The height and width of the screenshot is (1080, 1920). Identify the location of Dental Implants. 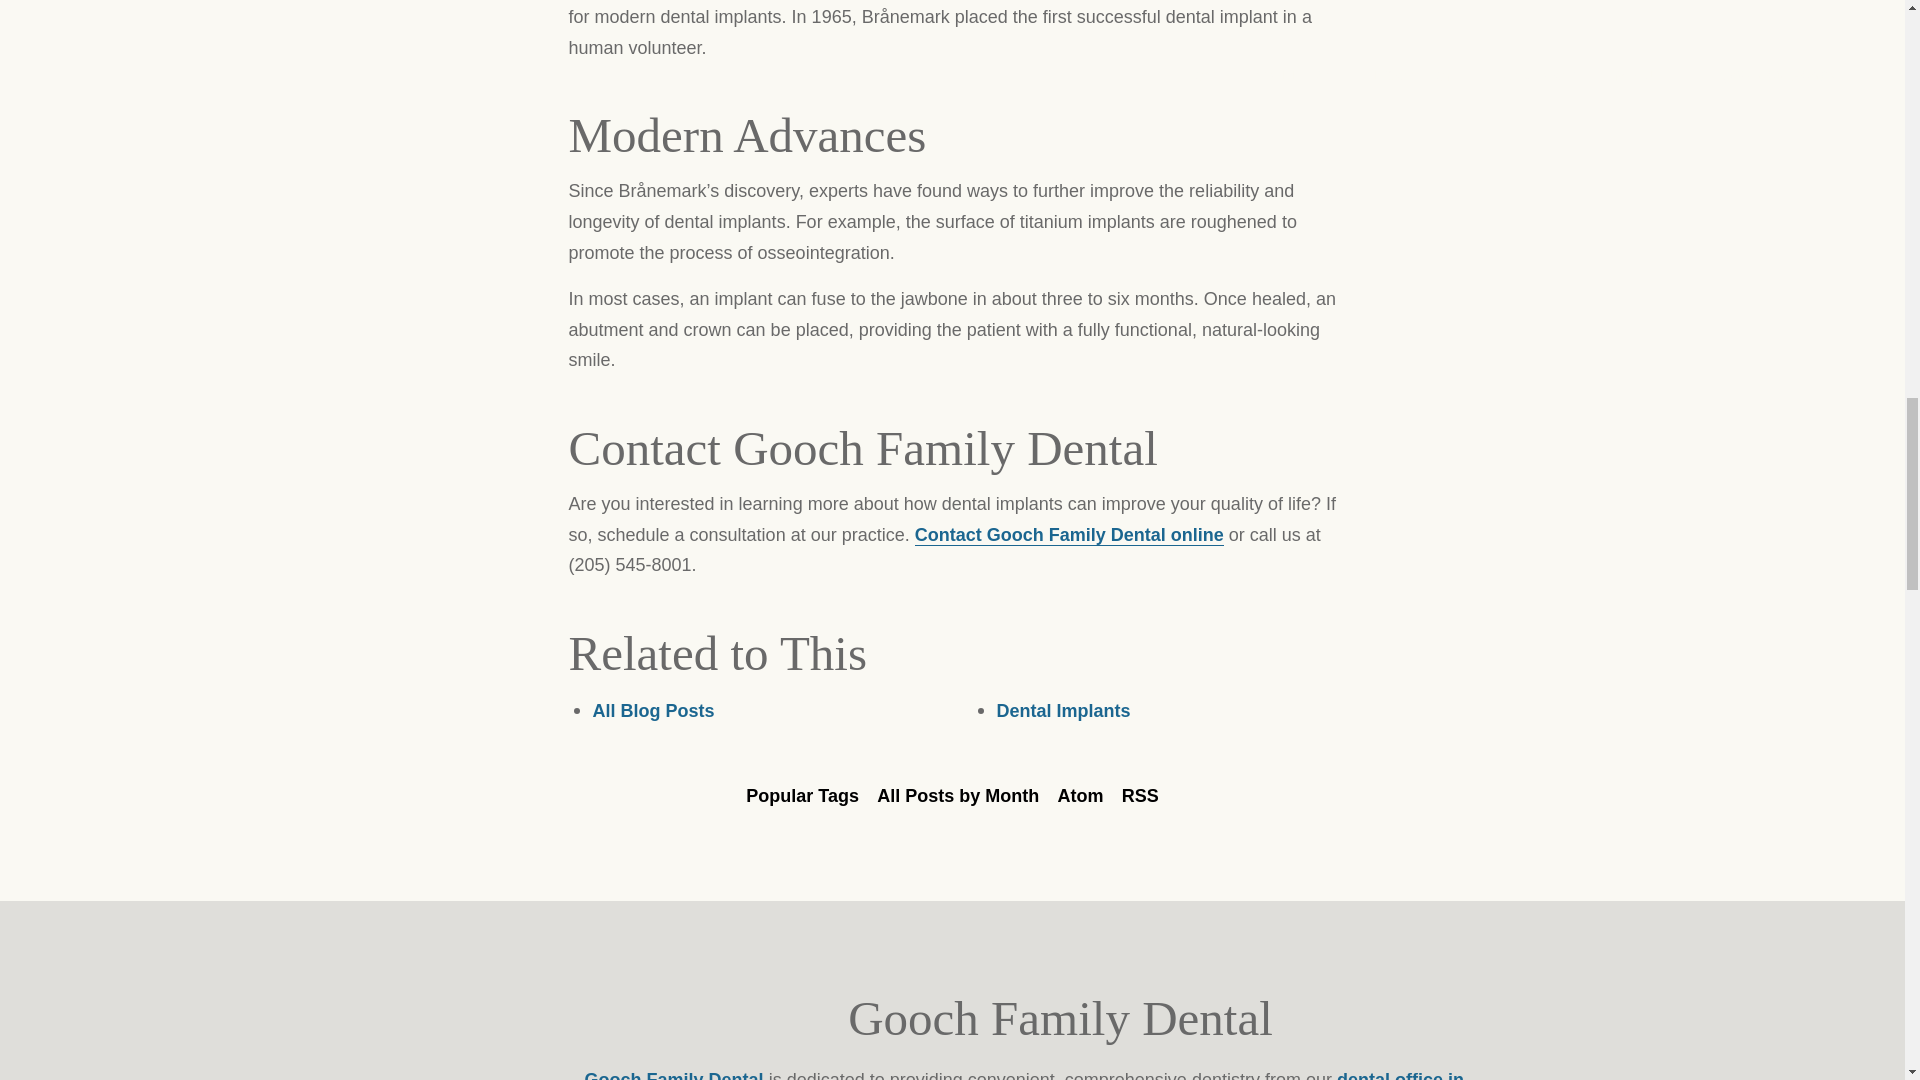
(1063, 710).